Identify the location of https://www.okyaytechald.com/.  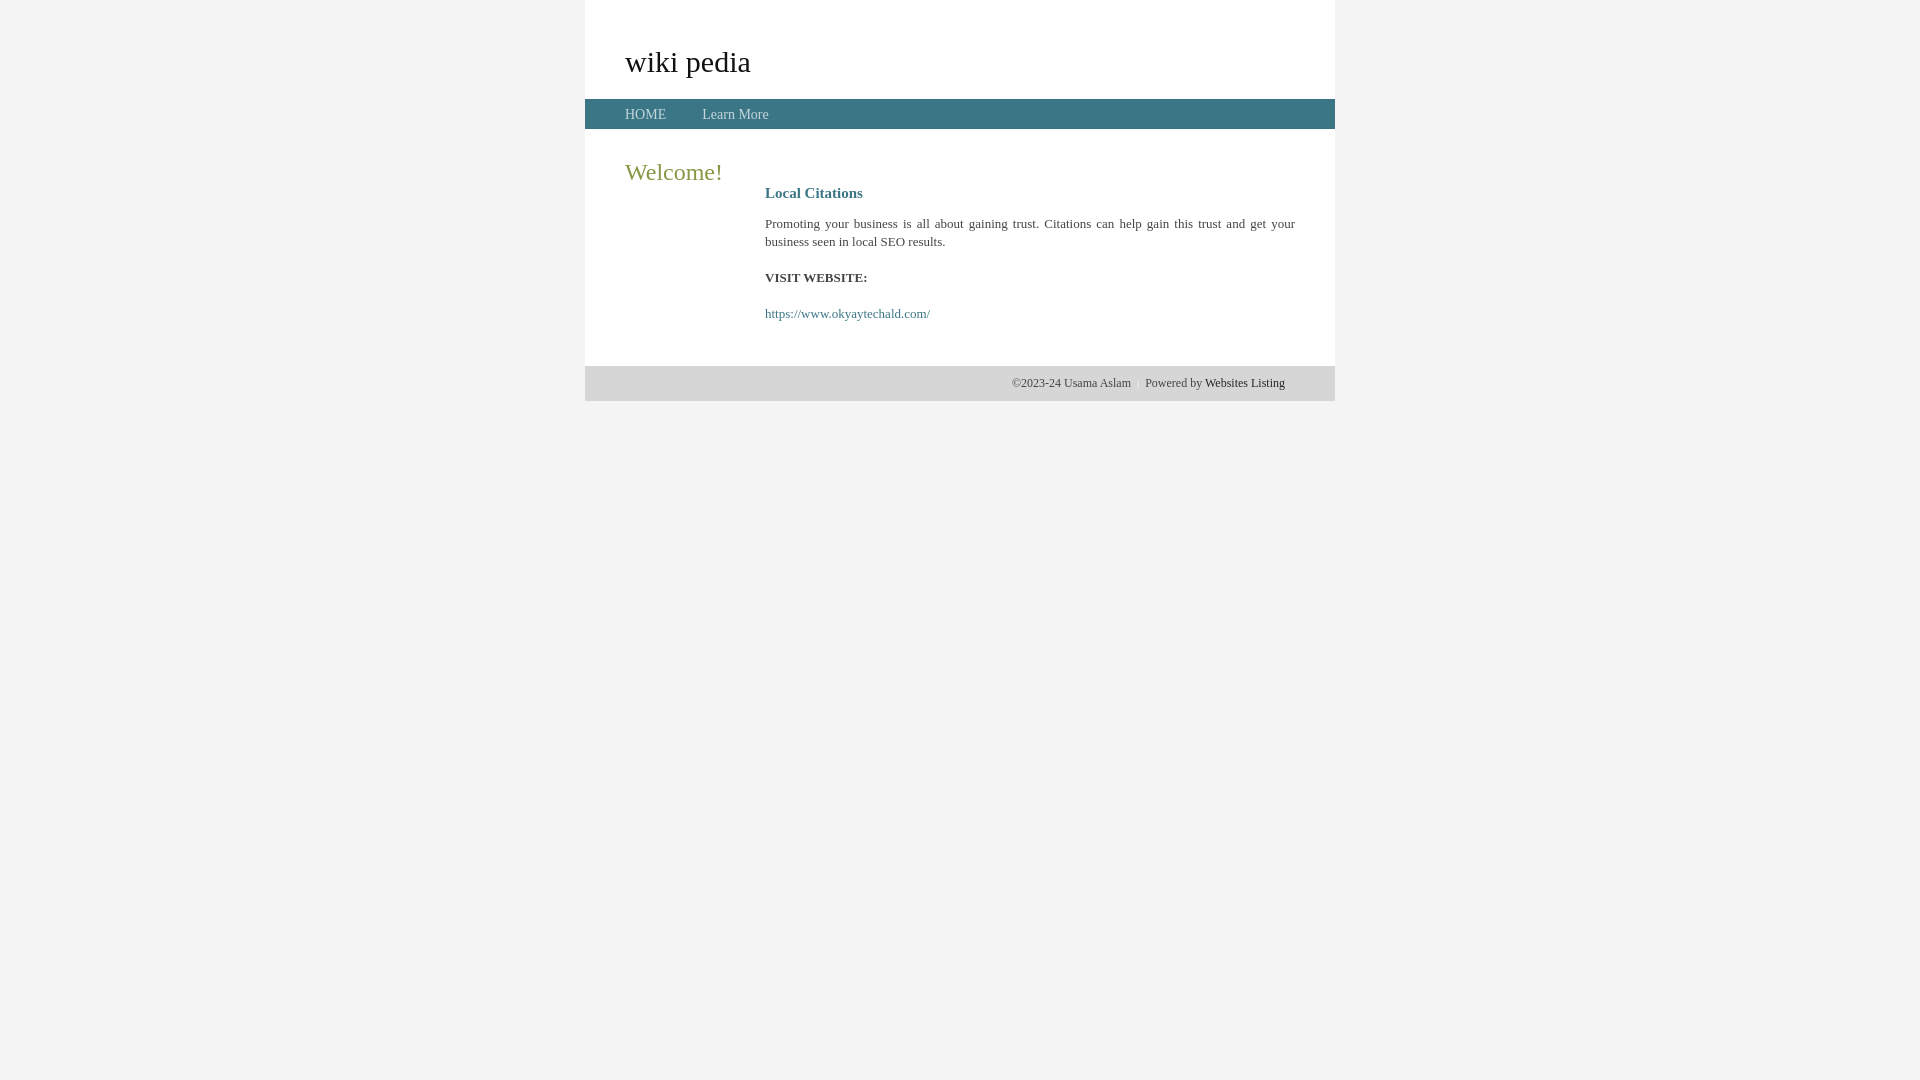
(848, 314).